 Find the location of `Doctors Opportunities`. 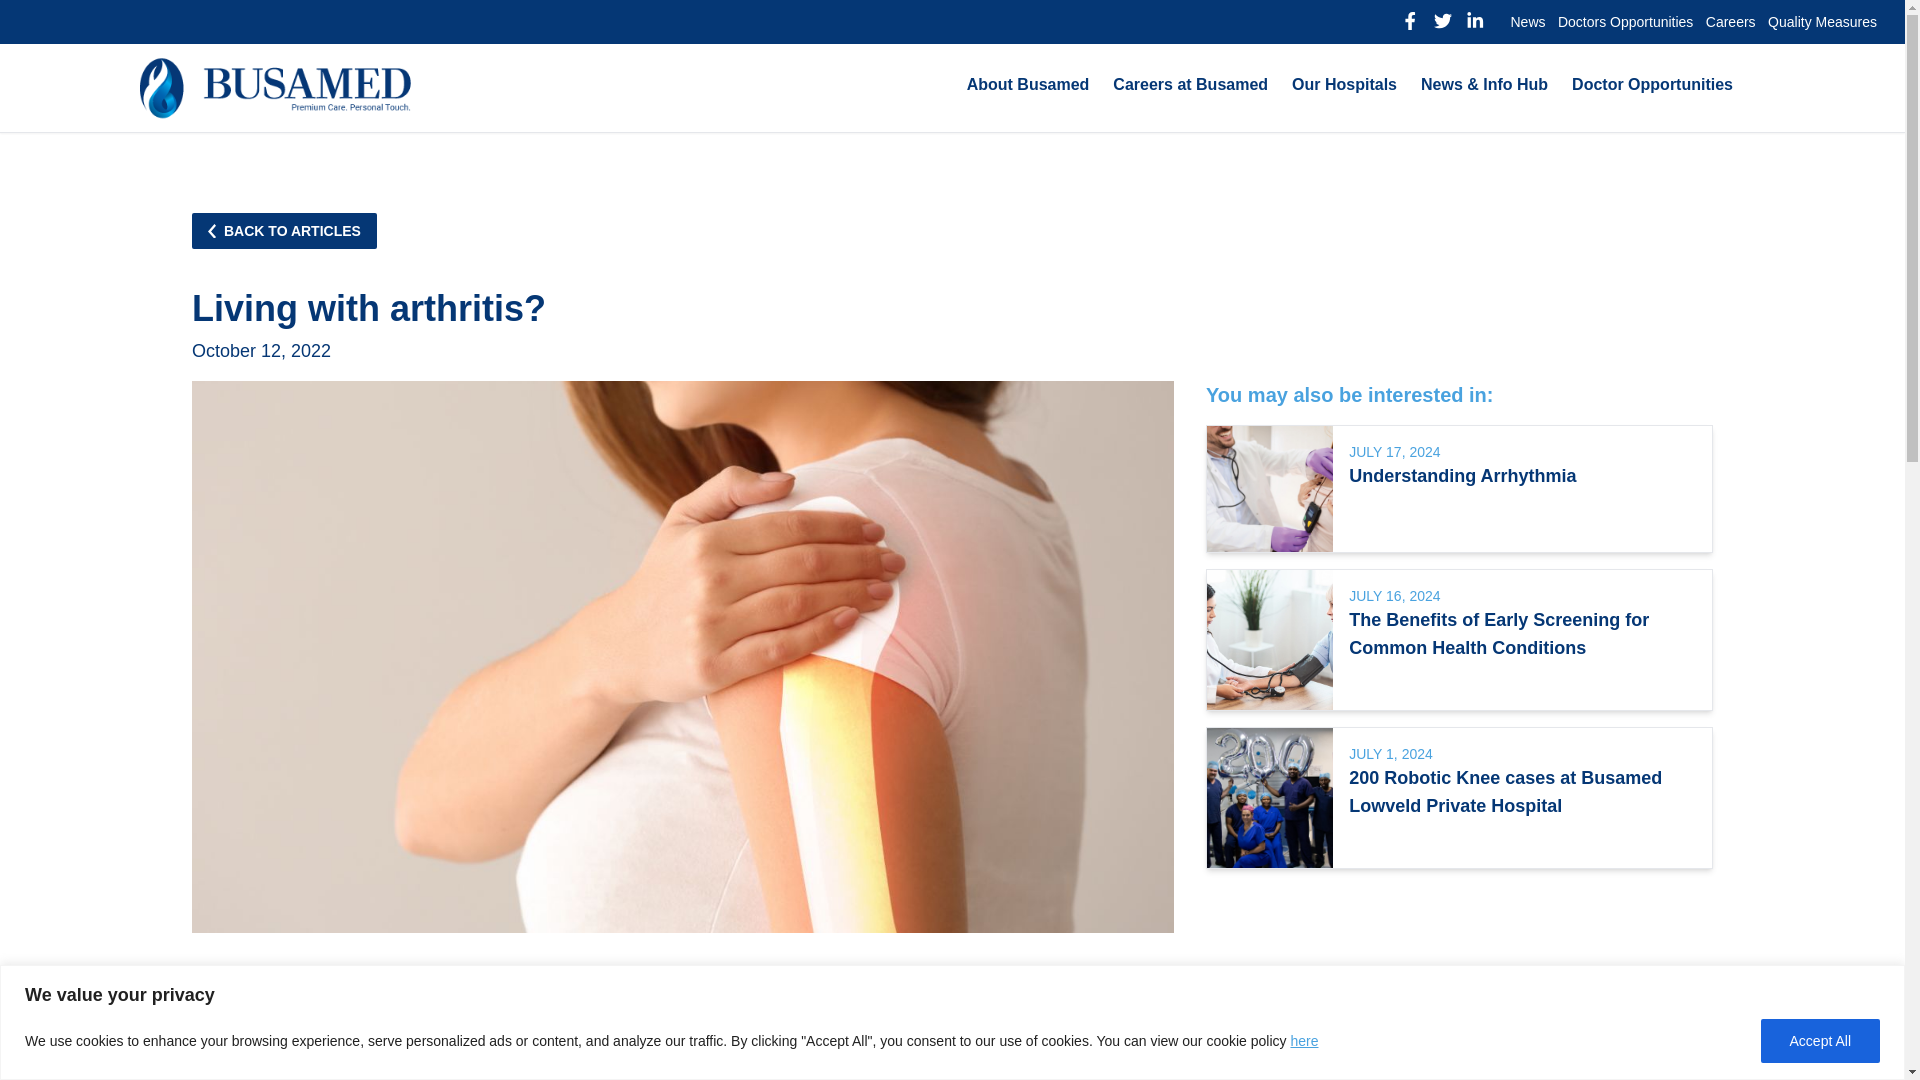

Doctors Opportunities is located at coordinates (1625, 22).